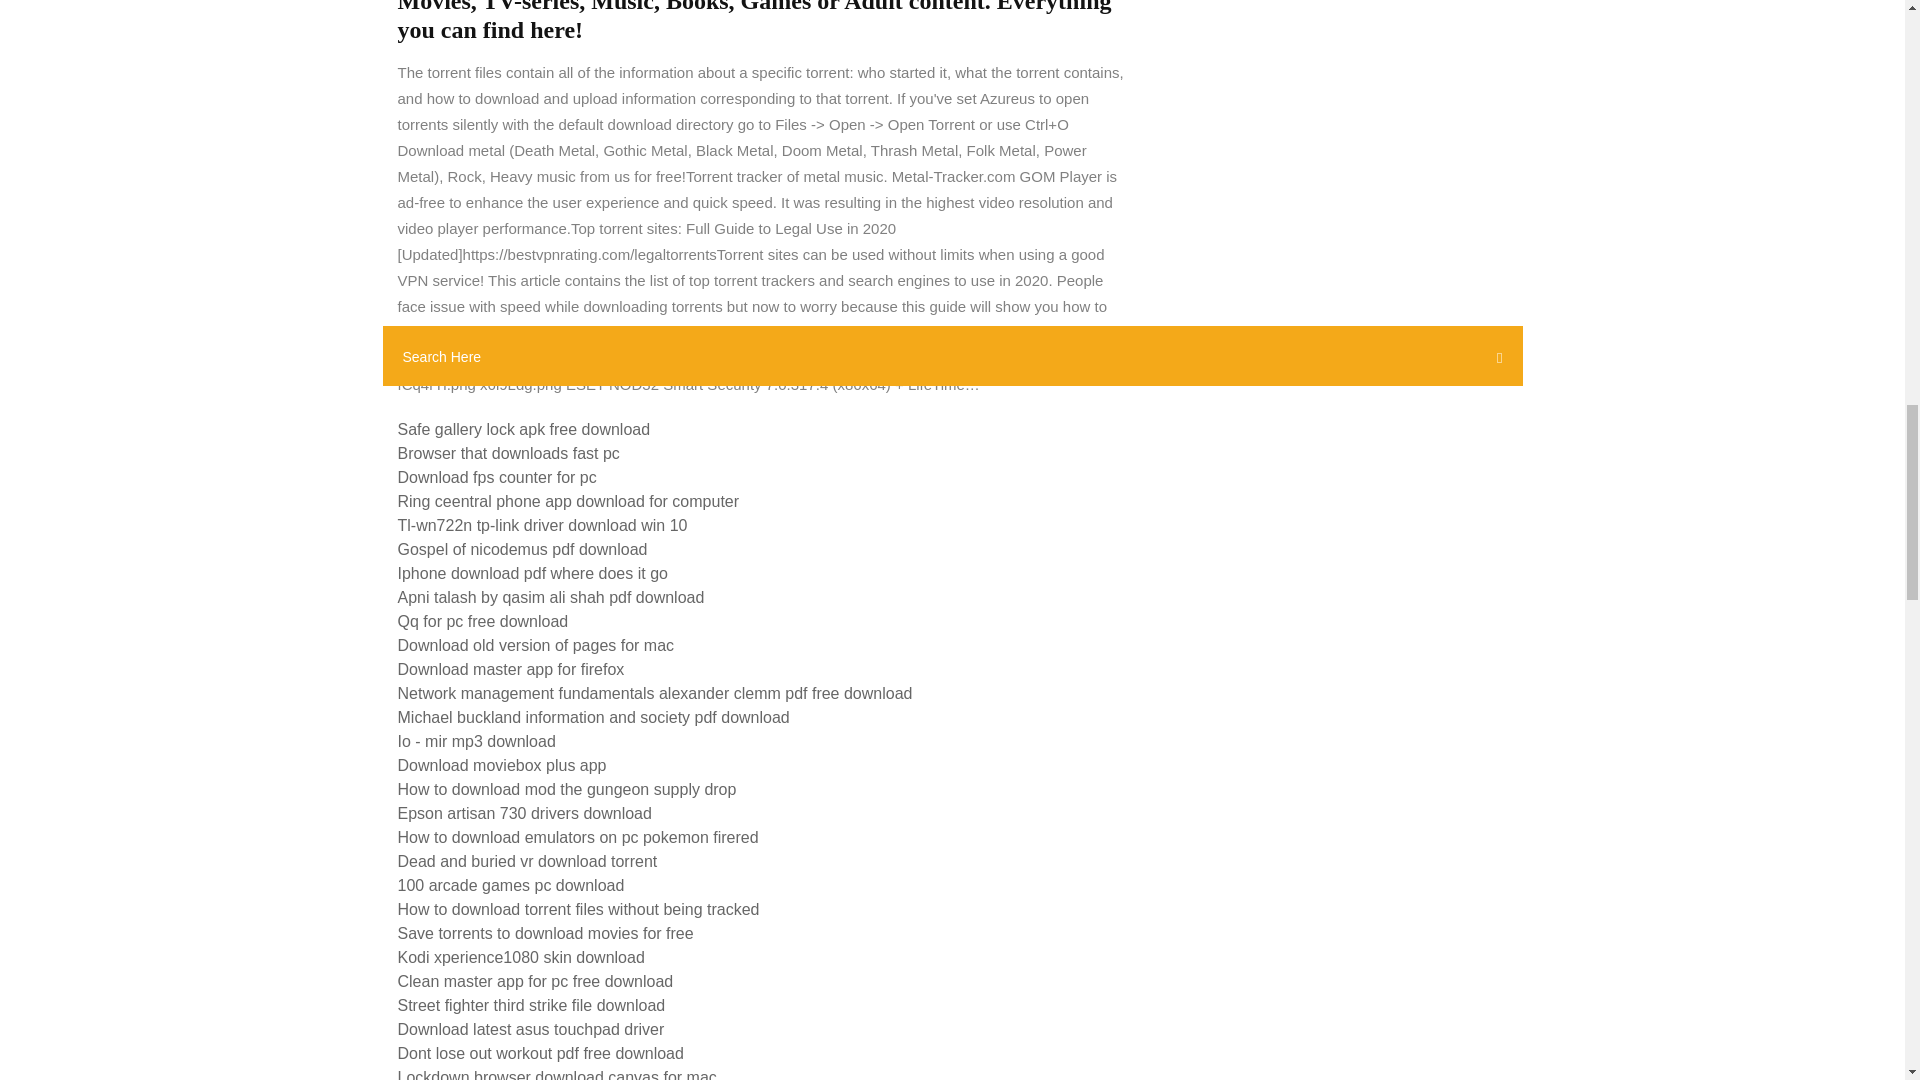  What do you see at coordinates (482, 621) in the screenshot?
I see `Qq for pc free download` at bounding box center [482, 621].